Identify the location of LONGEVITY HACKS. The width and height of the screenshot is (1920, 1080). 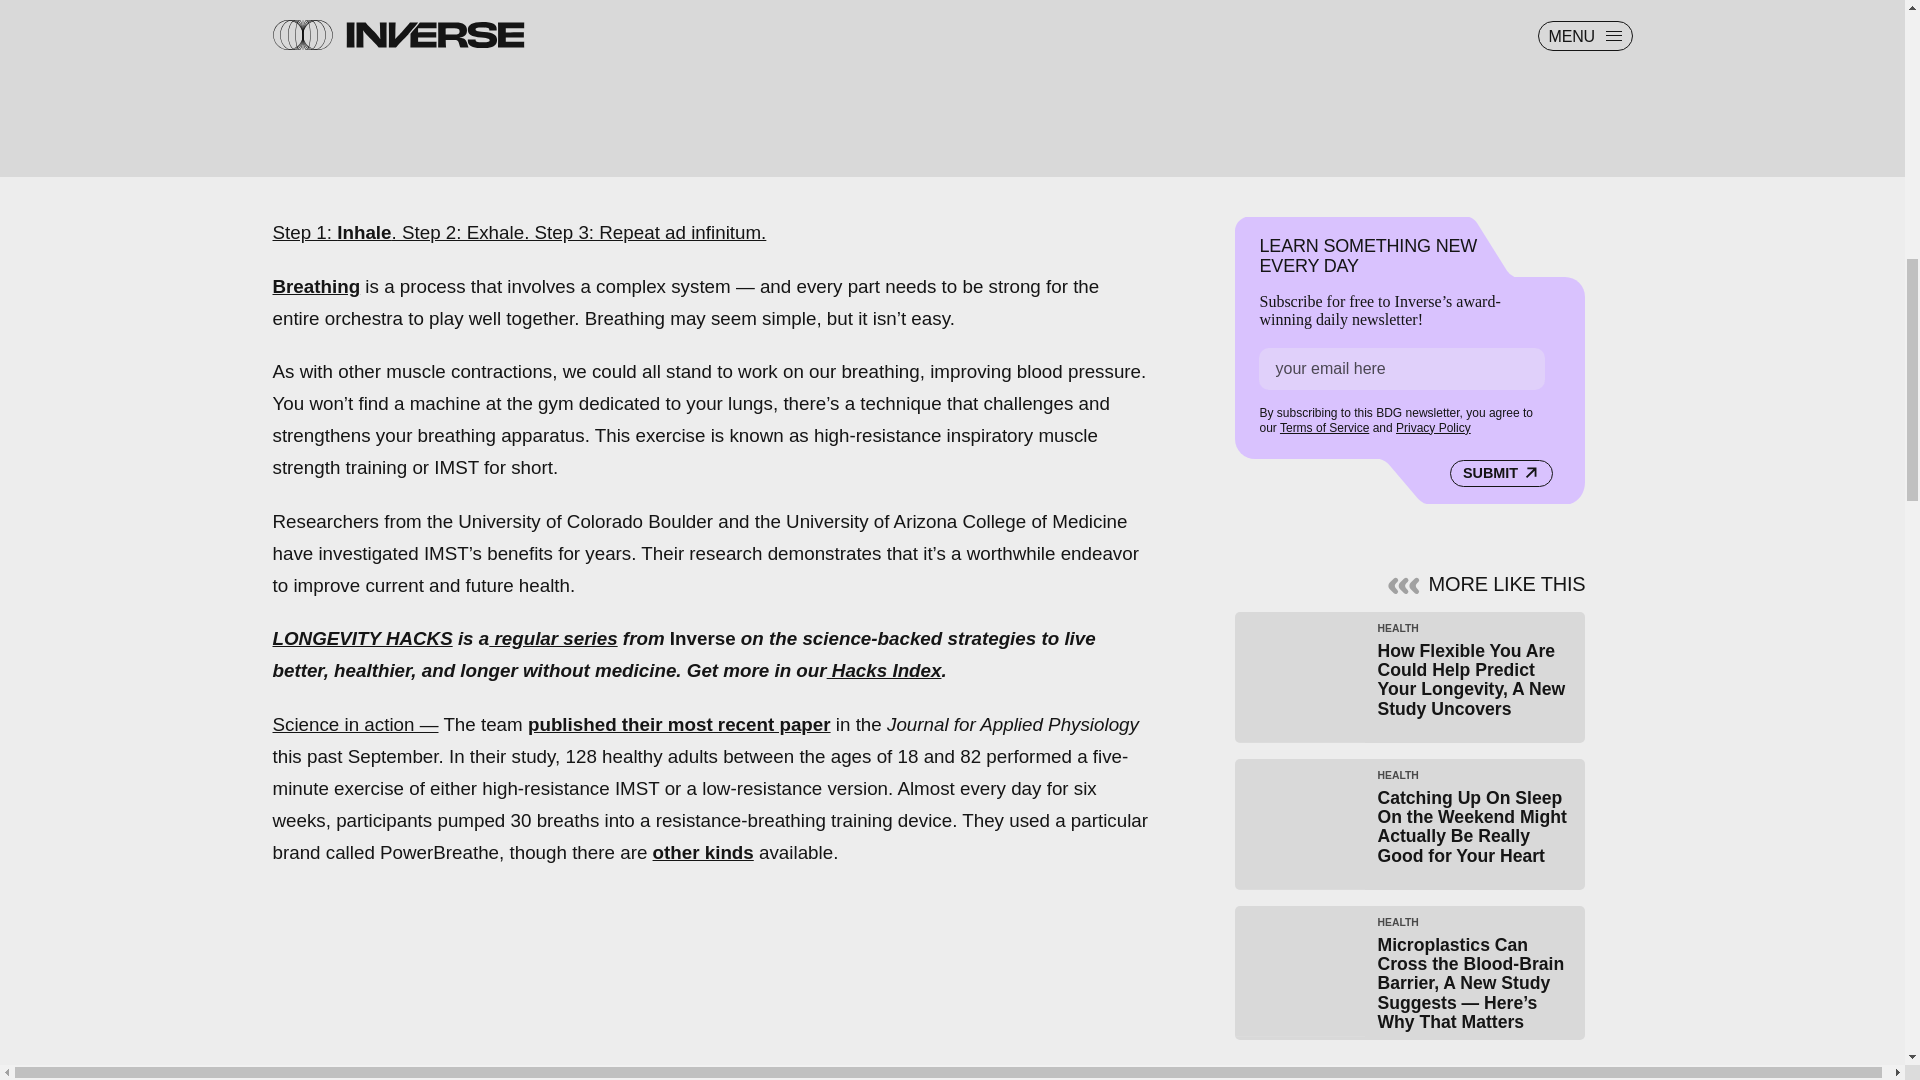
(362, 638).